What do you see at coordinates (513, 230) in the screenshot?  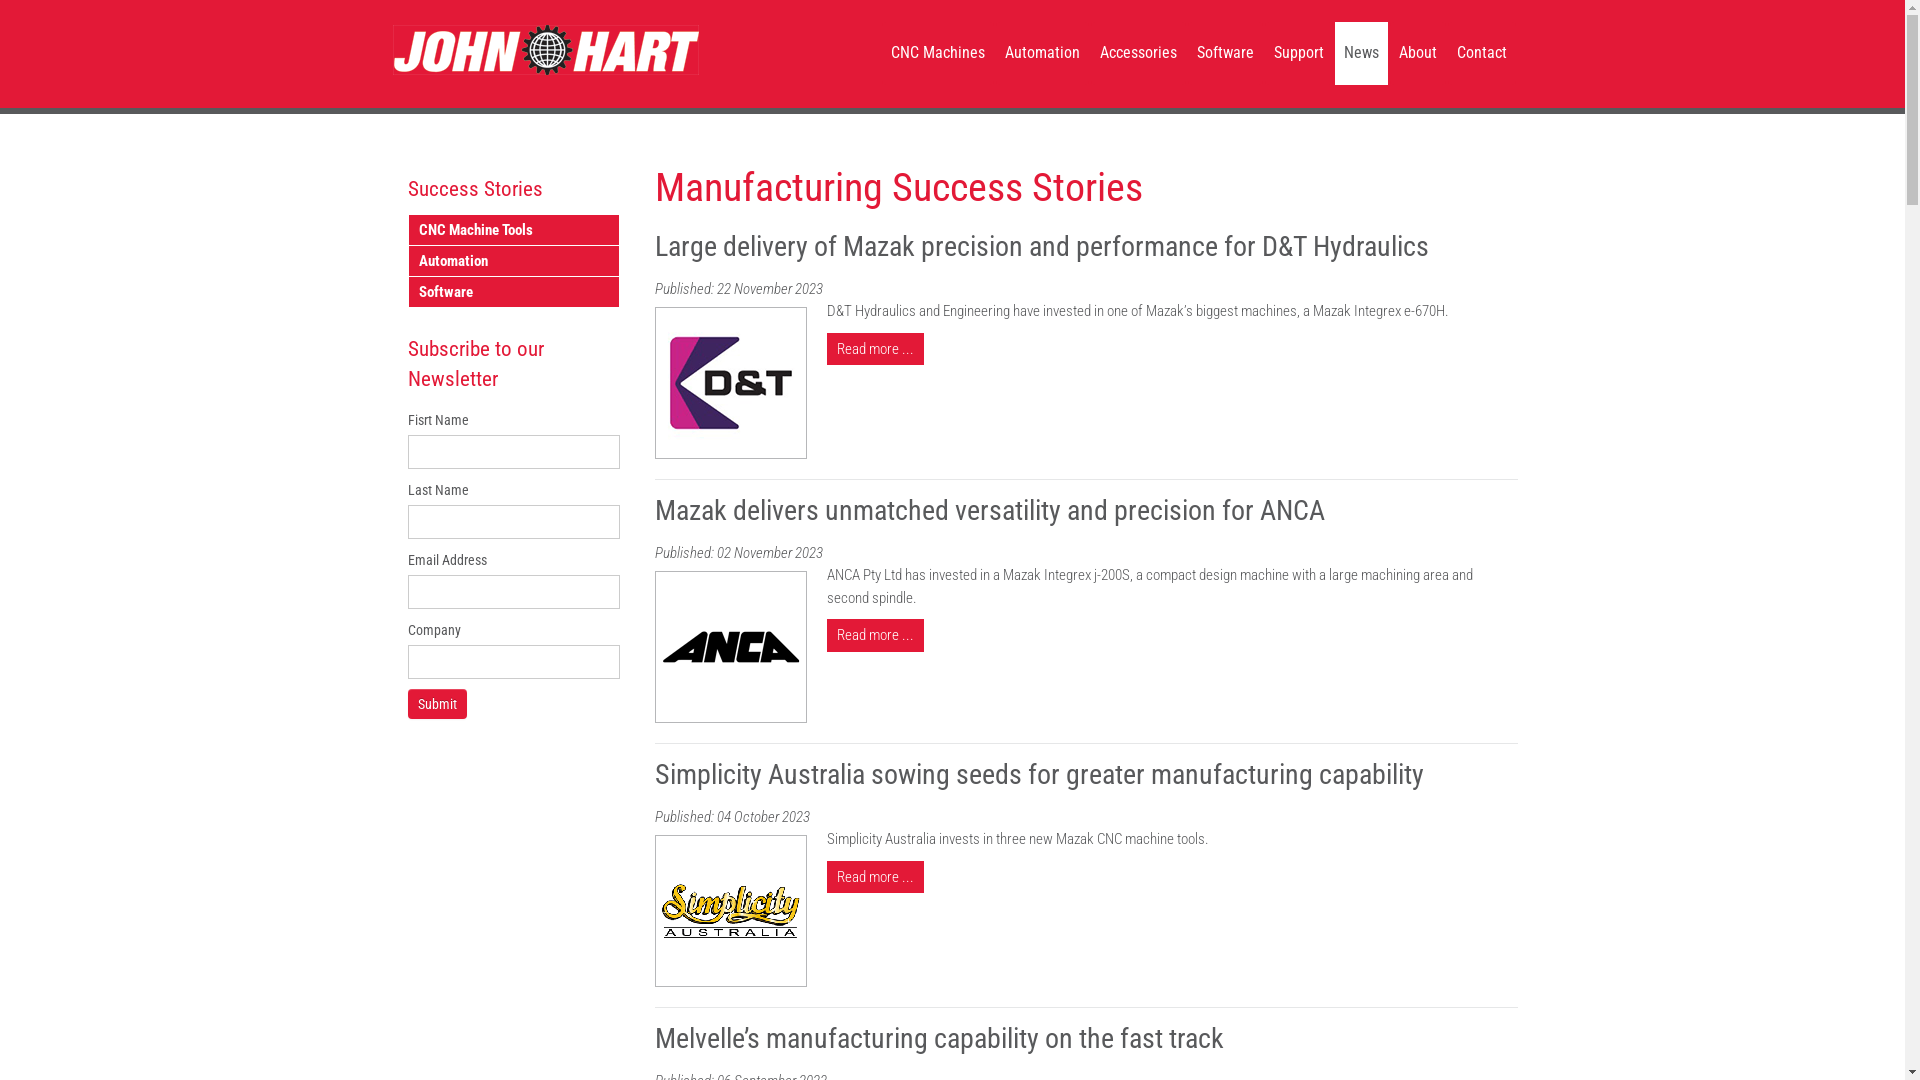 I see `CNC Machine Tools` at bounding box center [513, 230].